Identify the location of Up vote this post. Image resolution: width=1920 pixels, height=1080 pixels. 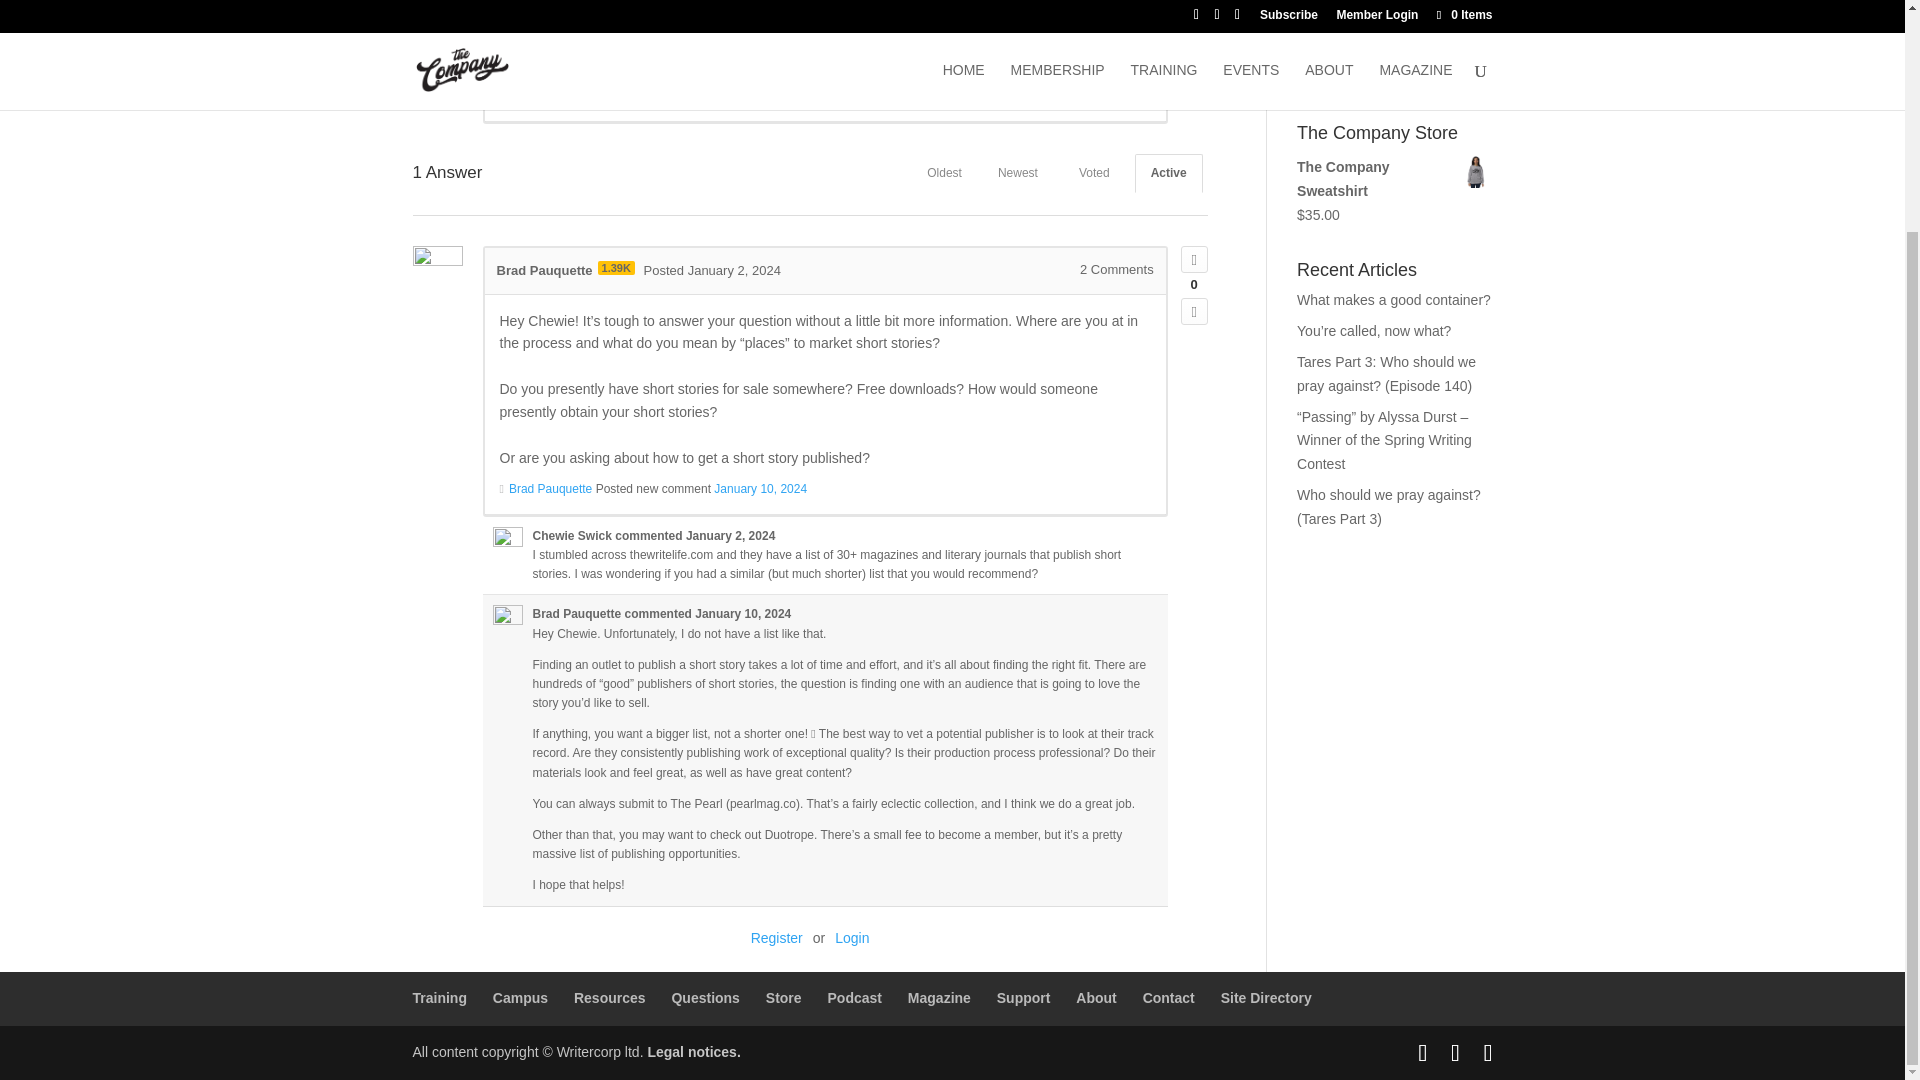
(1194, 260).